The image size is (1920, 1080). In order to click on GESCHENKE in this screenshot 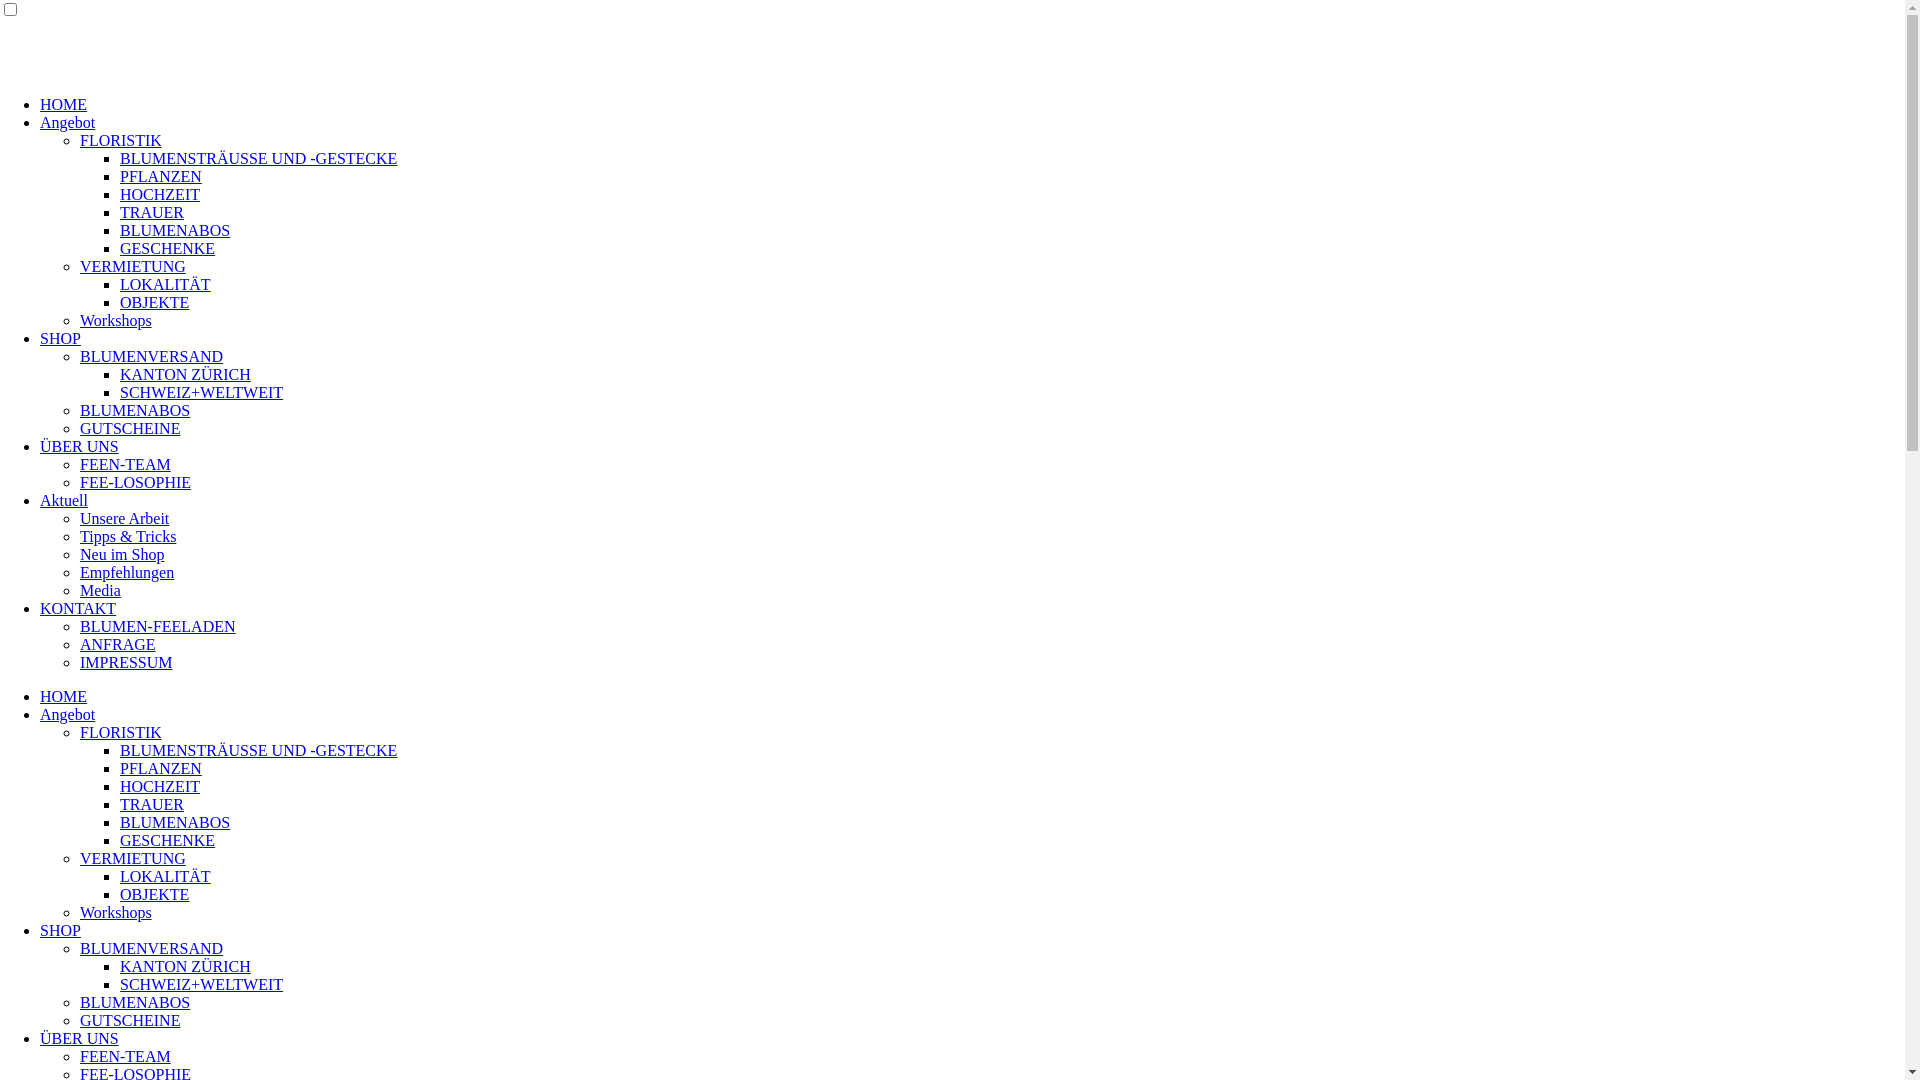, I will do `click(168, 248)`.